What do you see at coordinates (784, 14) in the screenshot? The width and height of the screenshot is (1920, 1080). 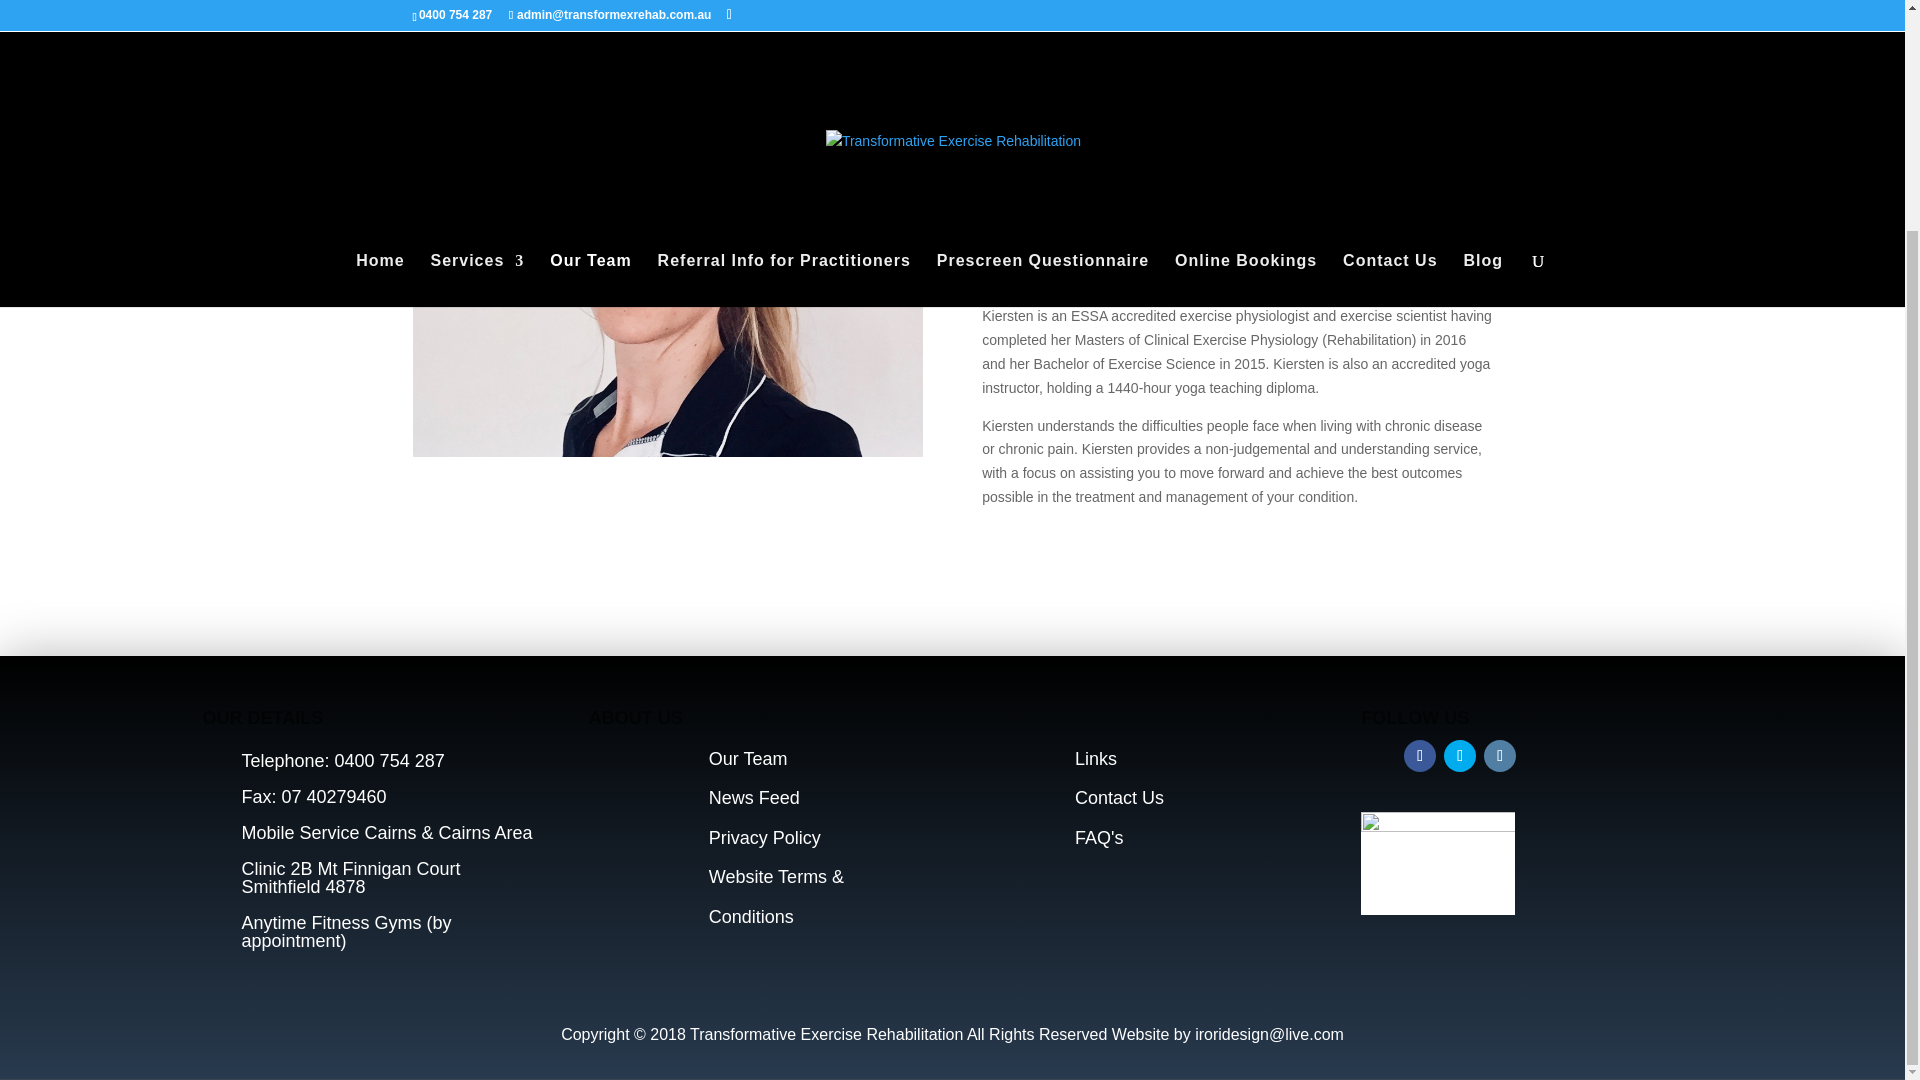 I see `Referral Info for Practitioners` at bounding box center [784, 14].